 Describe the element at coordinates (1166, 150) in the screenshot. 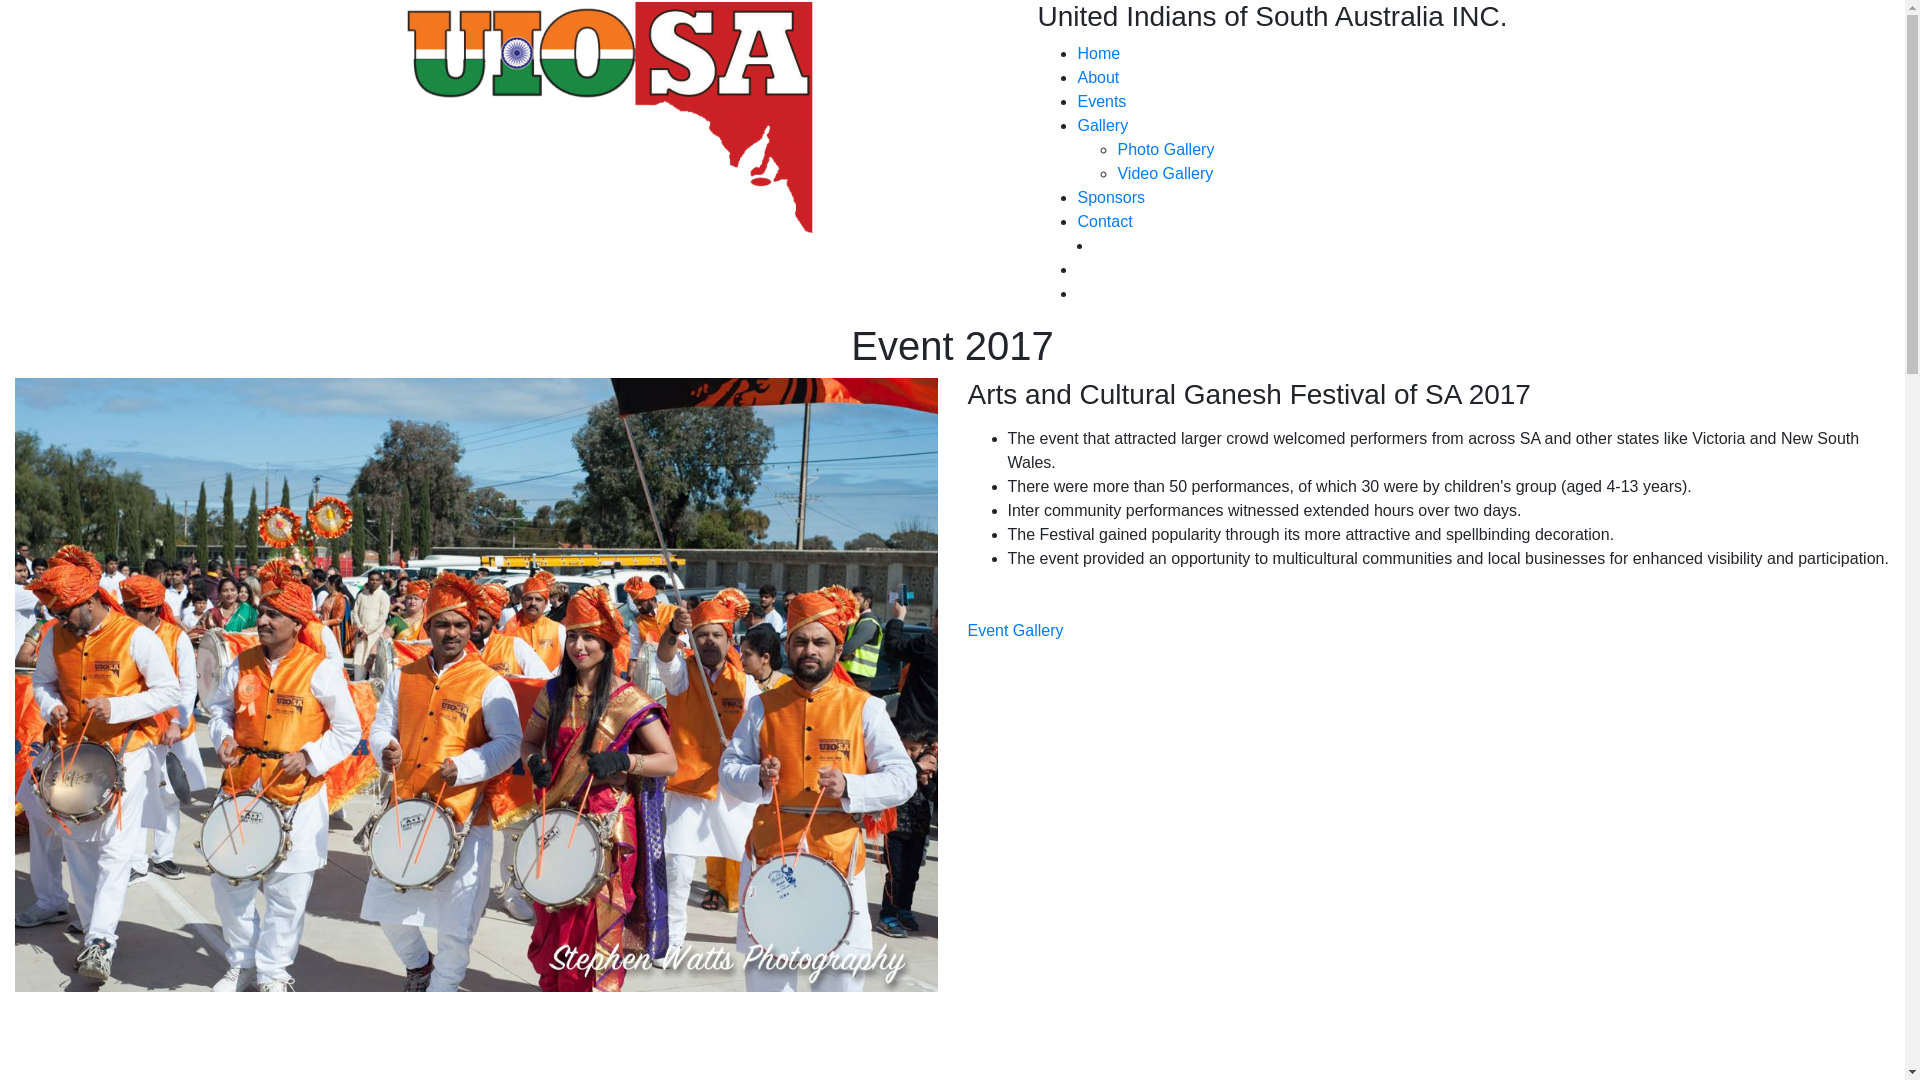

I see `Photo Gallery` at that location.